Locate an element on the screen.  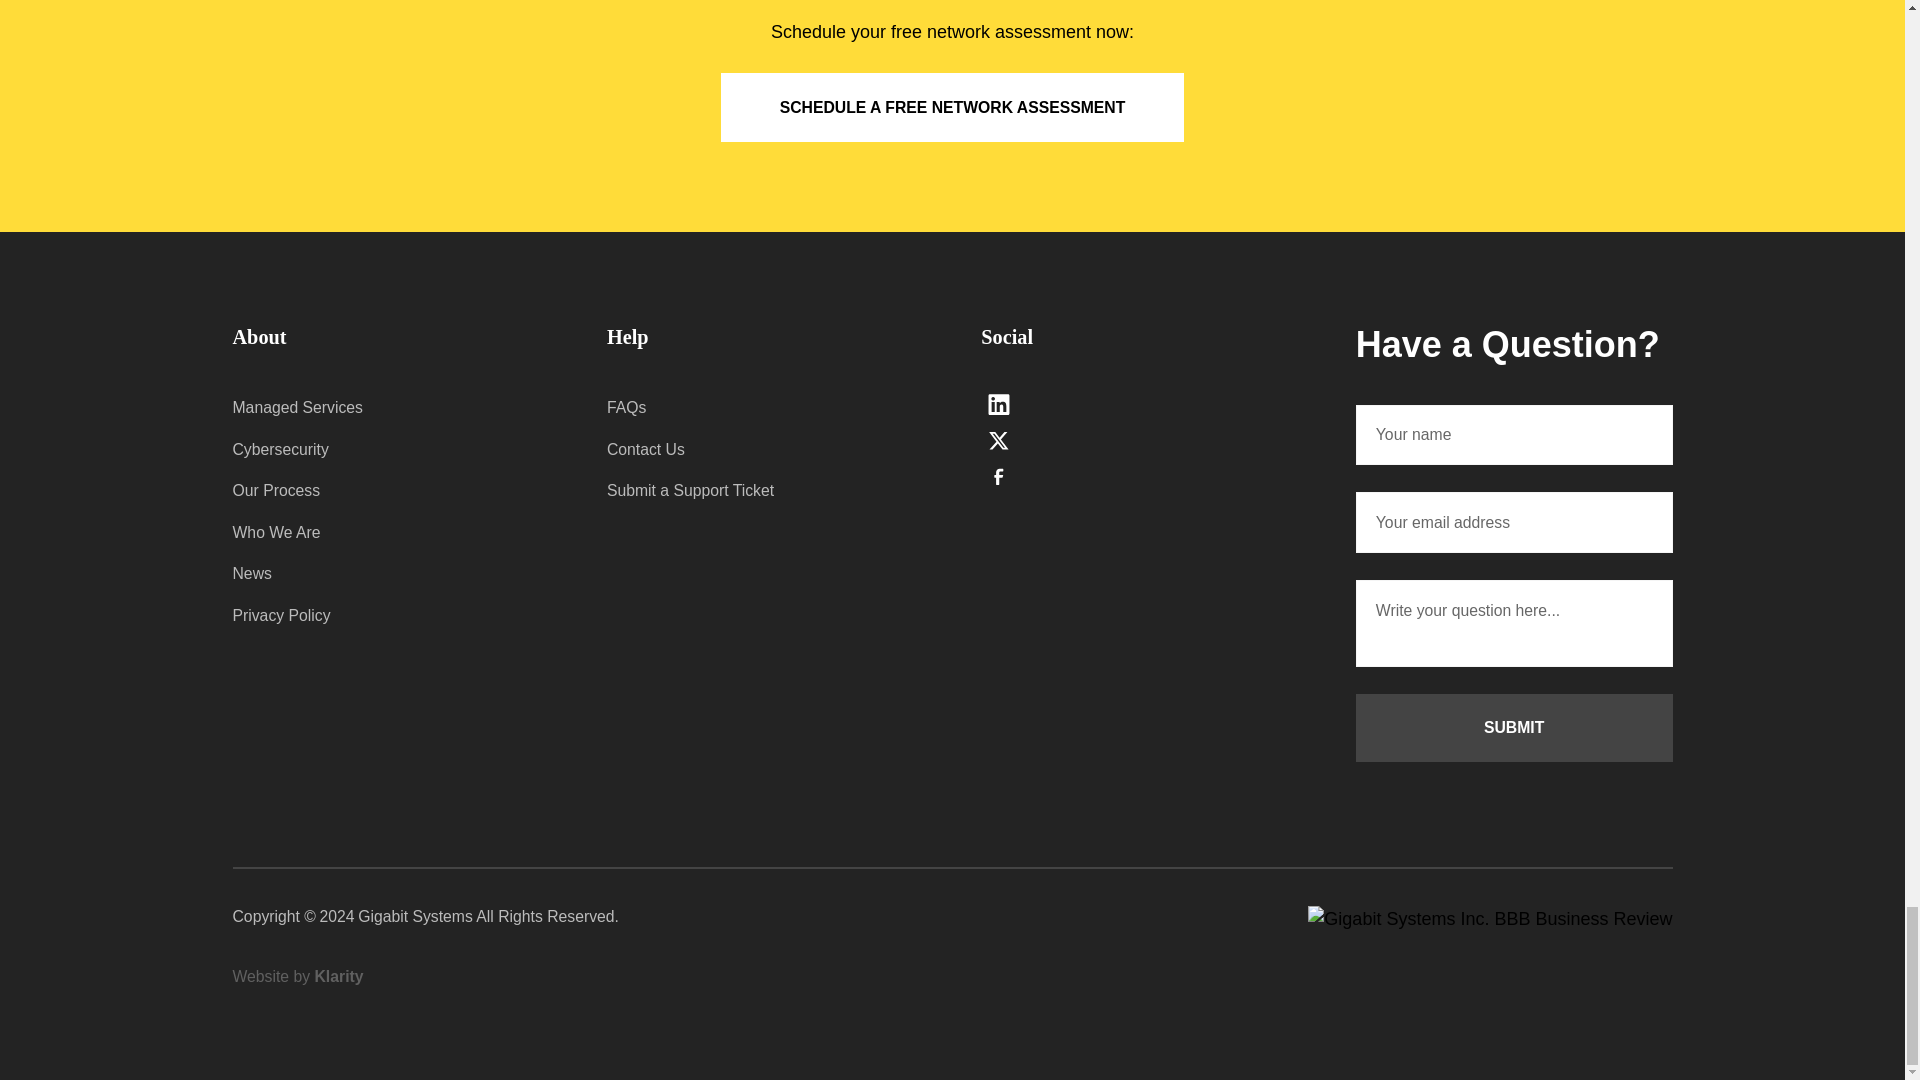
SCHEDULE A FREE NETWORK ASSESSMENT is located at coordinates (952, 107).